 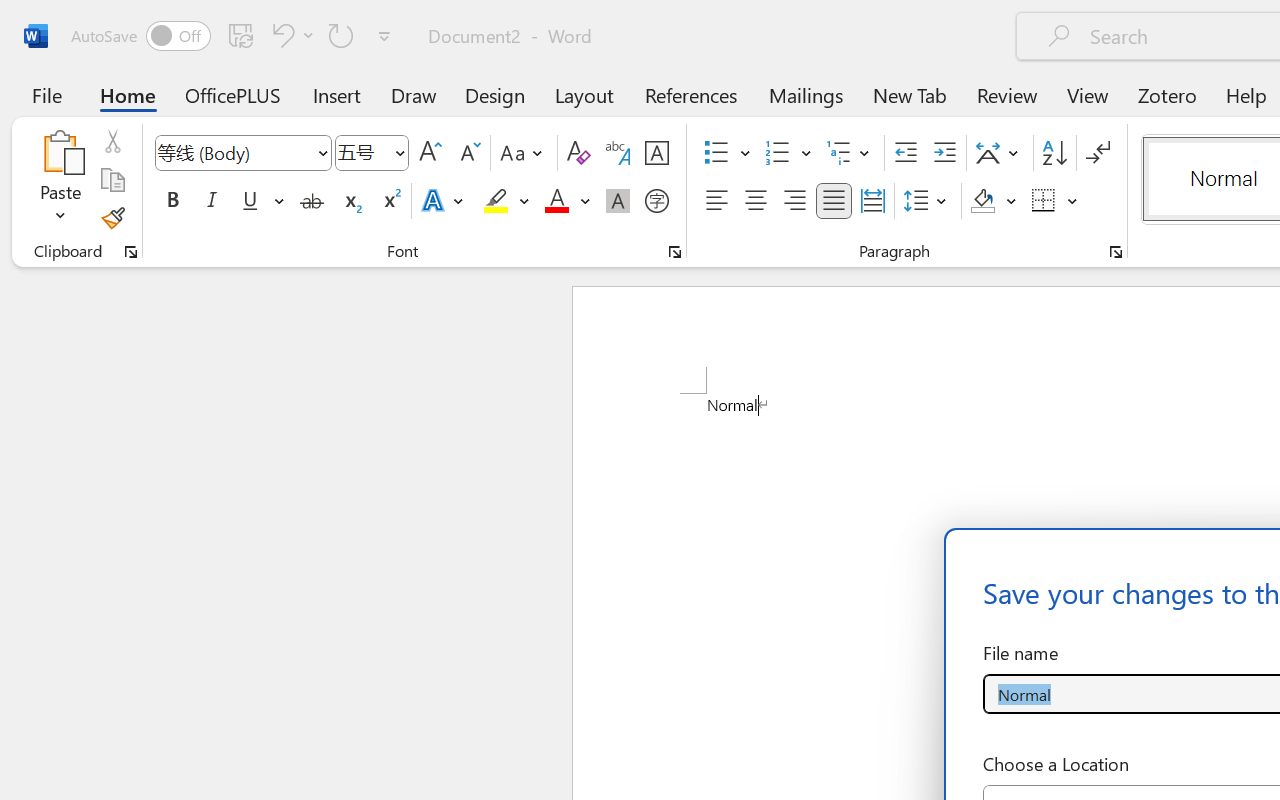 What do you see at coordinates (280, 35) in the screenshot?
I see `Undo Apply Quick Style` at bounding box center [280, 35].